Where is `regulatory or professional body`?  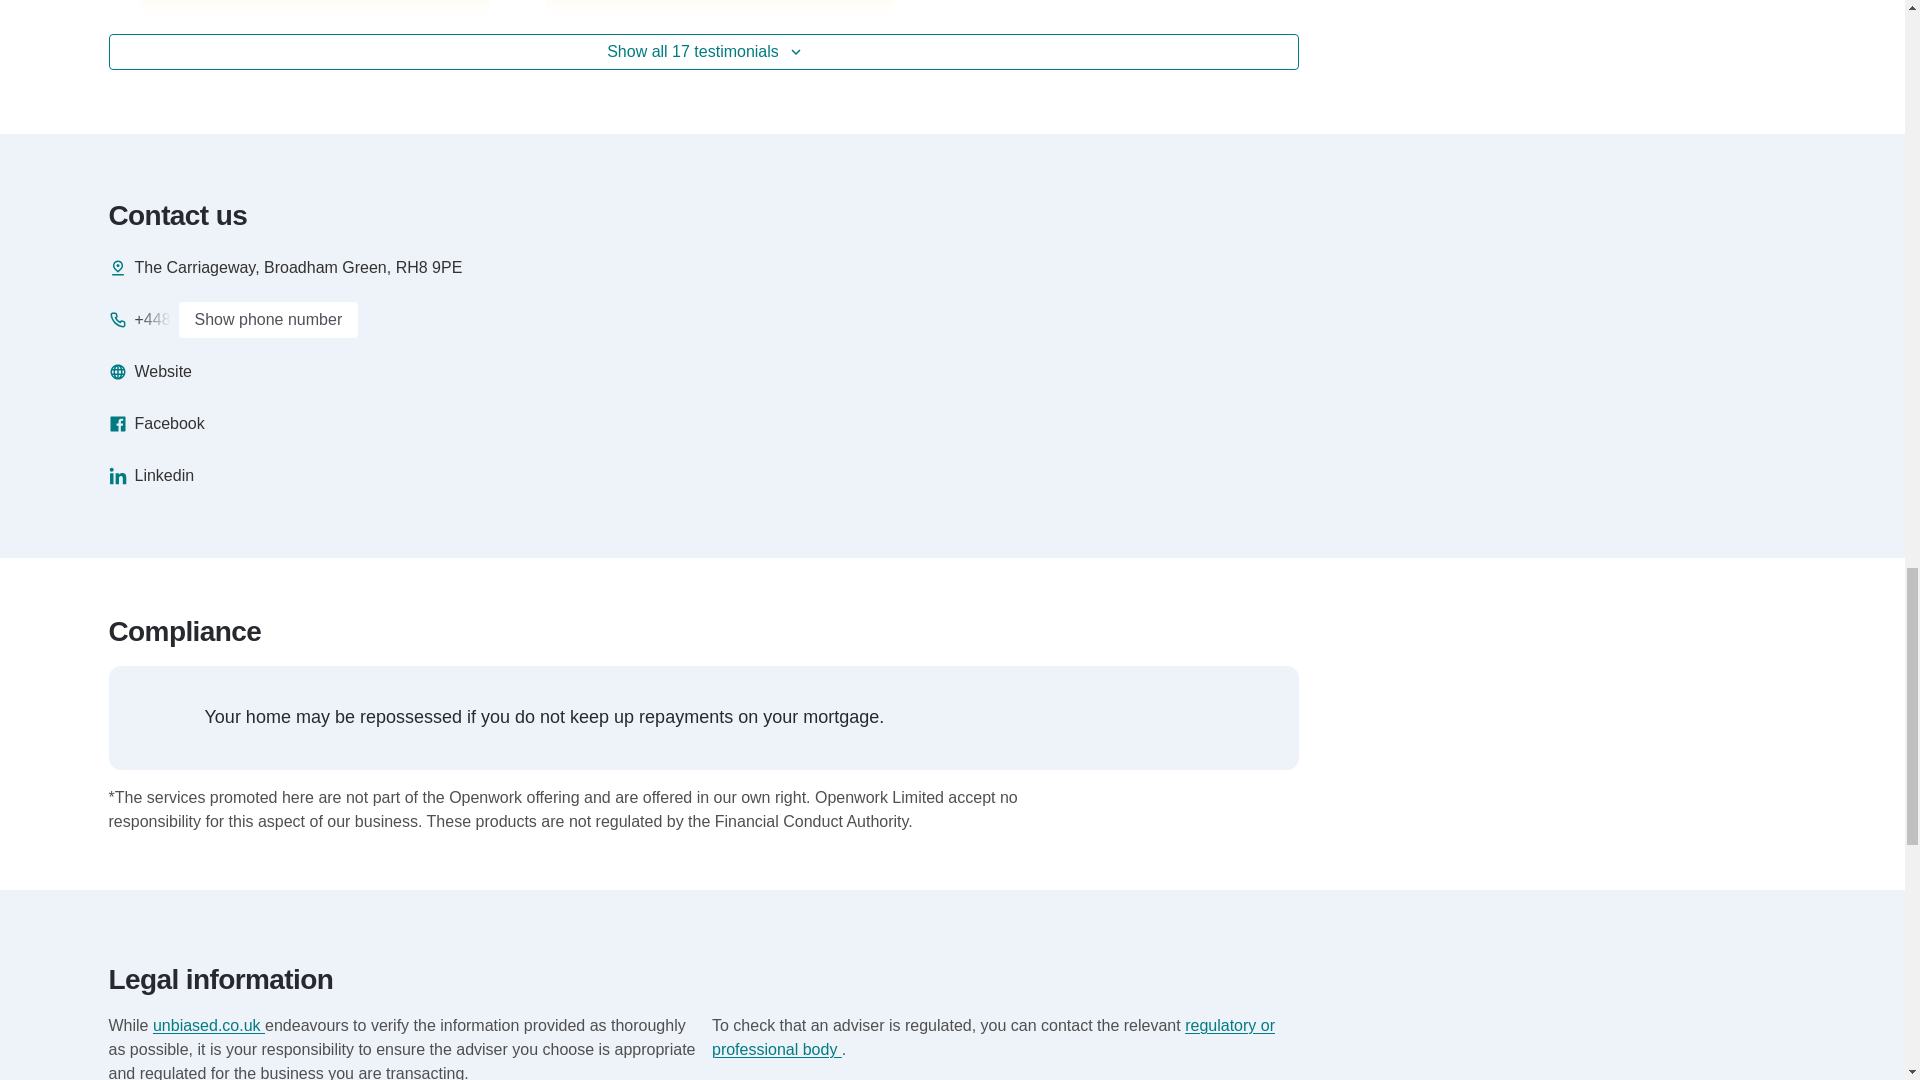
regulatory or professional body is located at coordinates (993, 1038).